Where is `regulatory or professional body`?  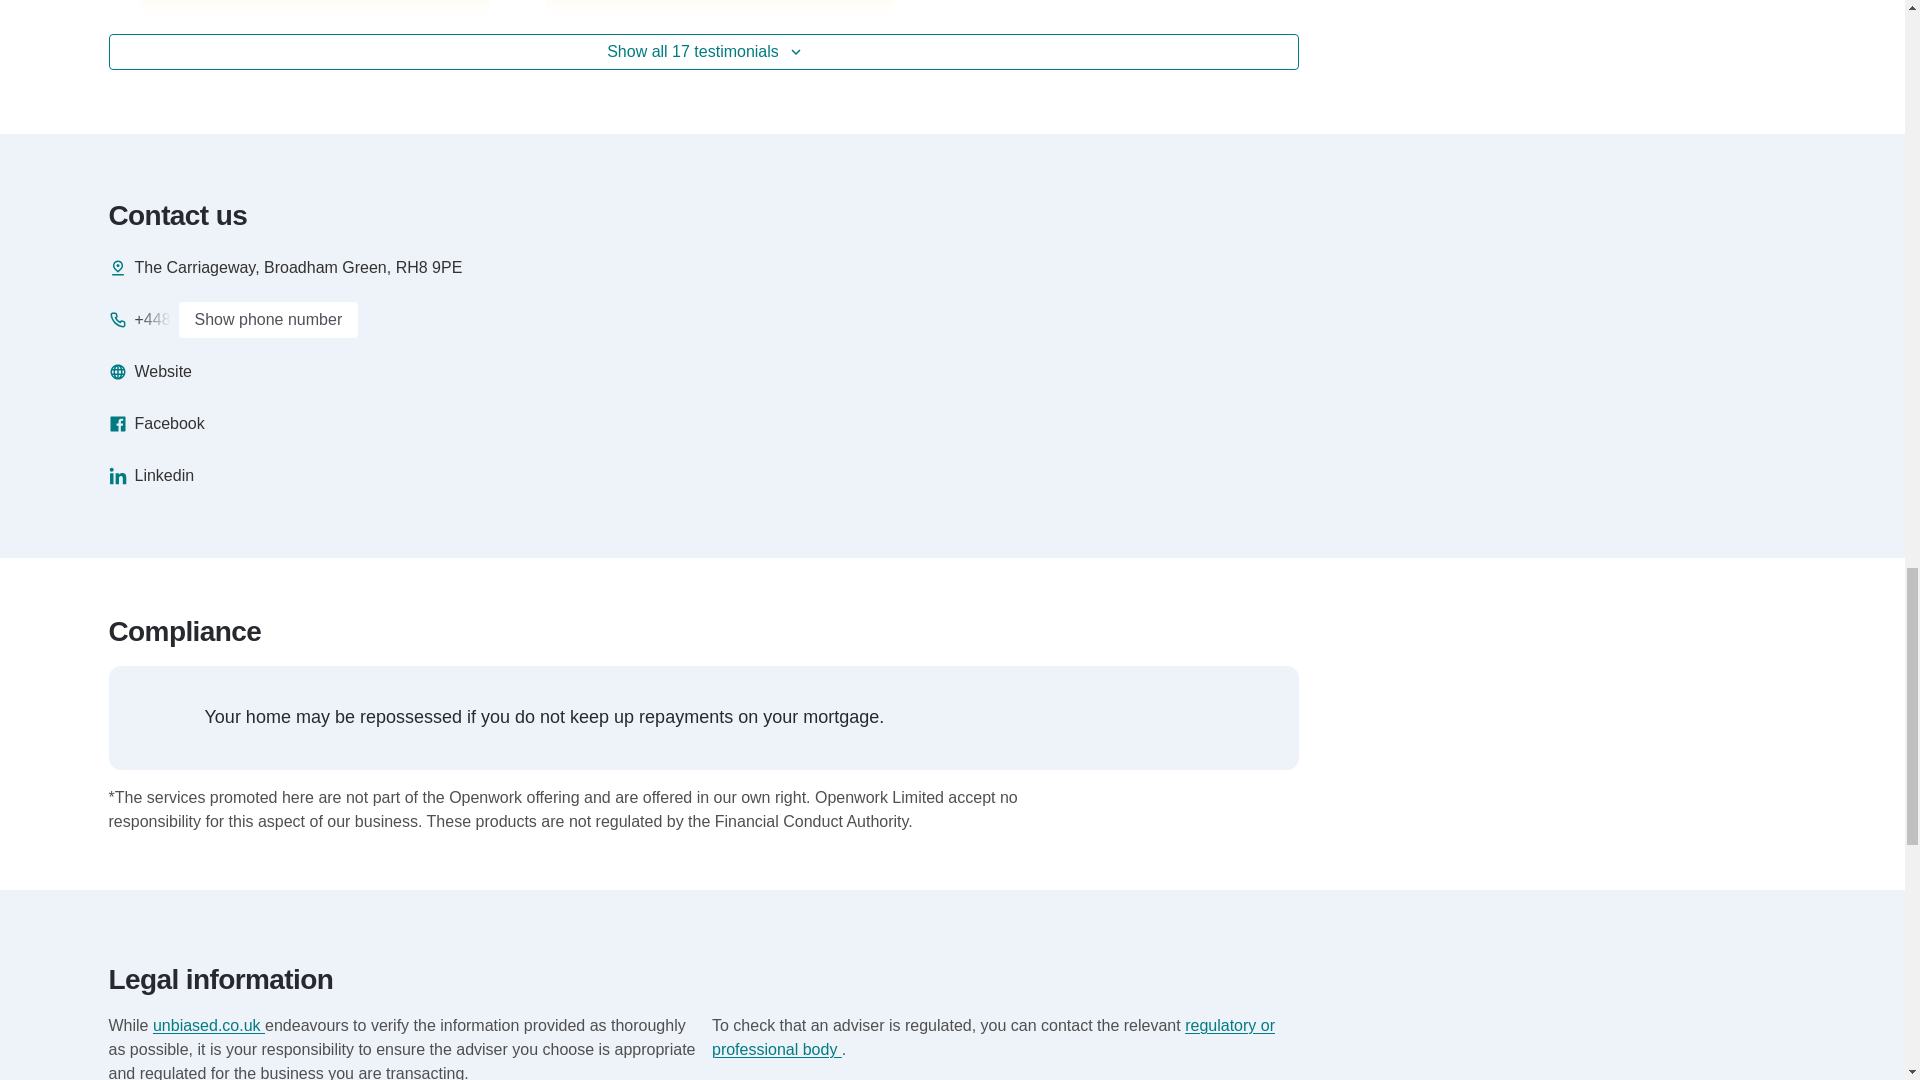
regulatory or professional body is located at coordinates (993, 1038).